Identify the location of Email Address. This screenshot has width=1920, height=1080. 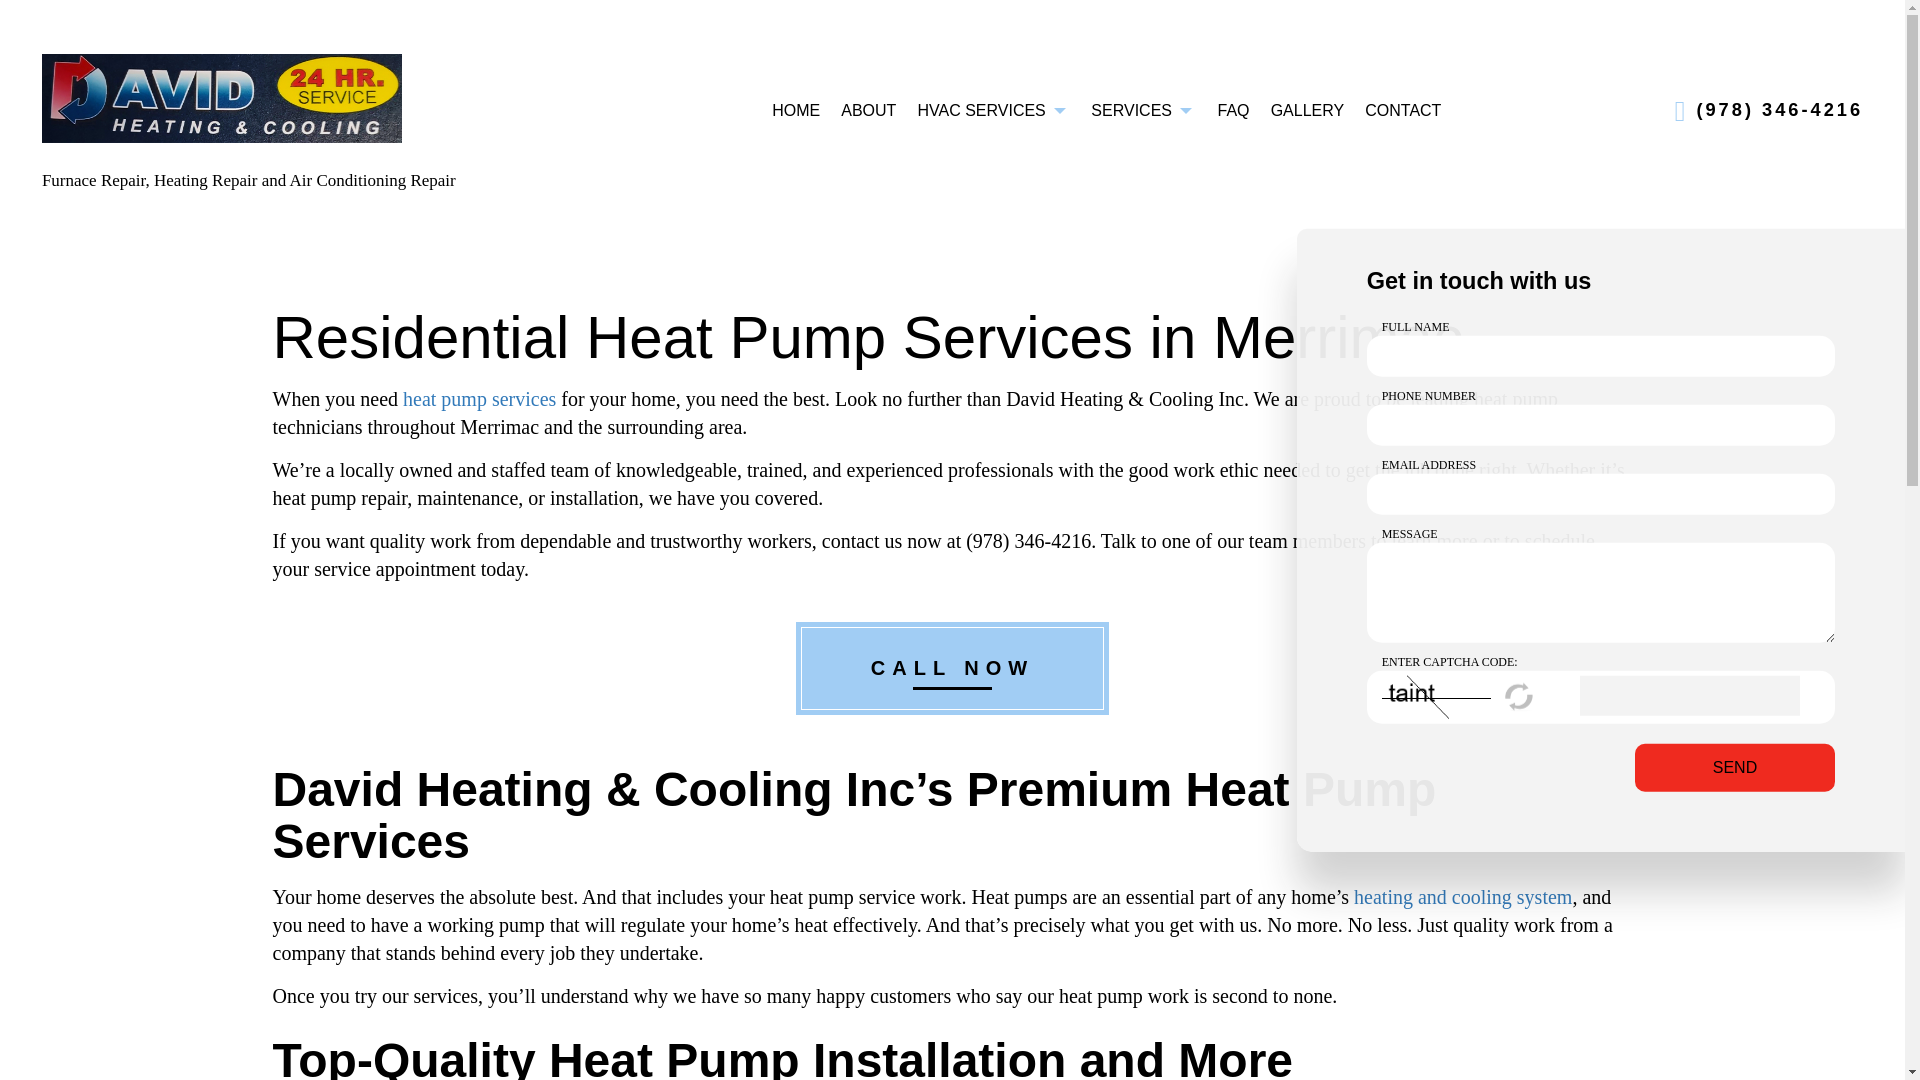
(1601, 494).